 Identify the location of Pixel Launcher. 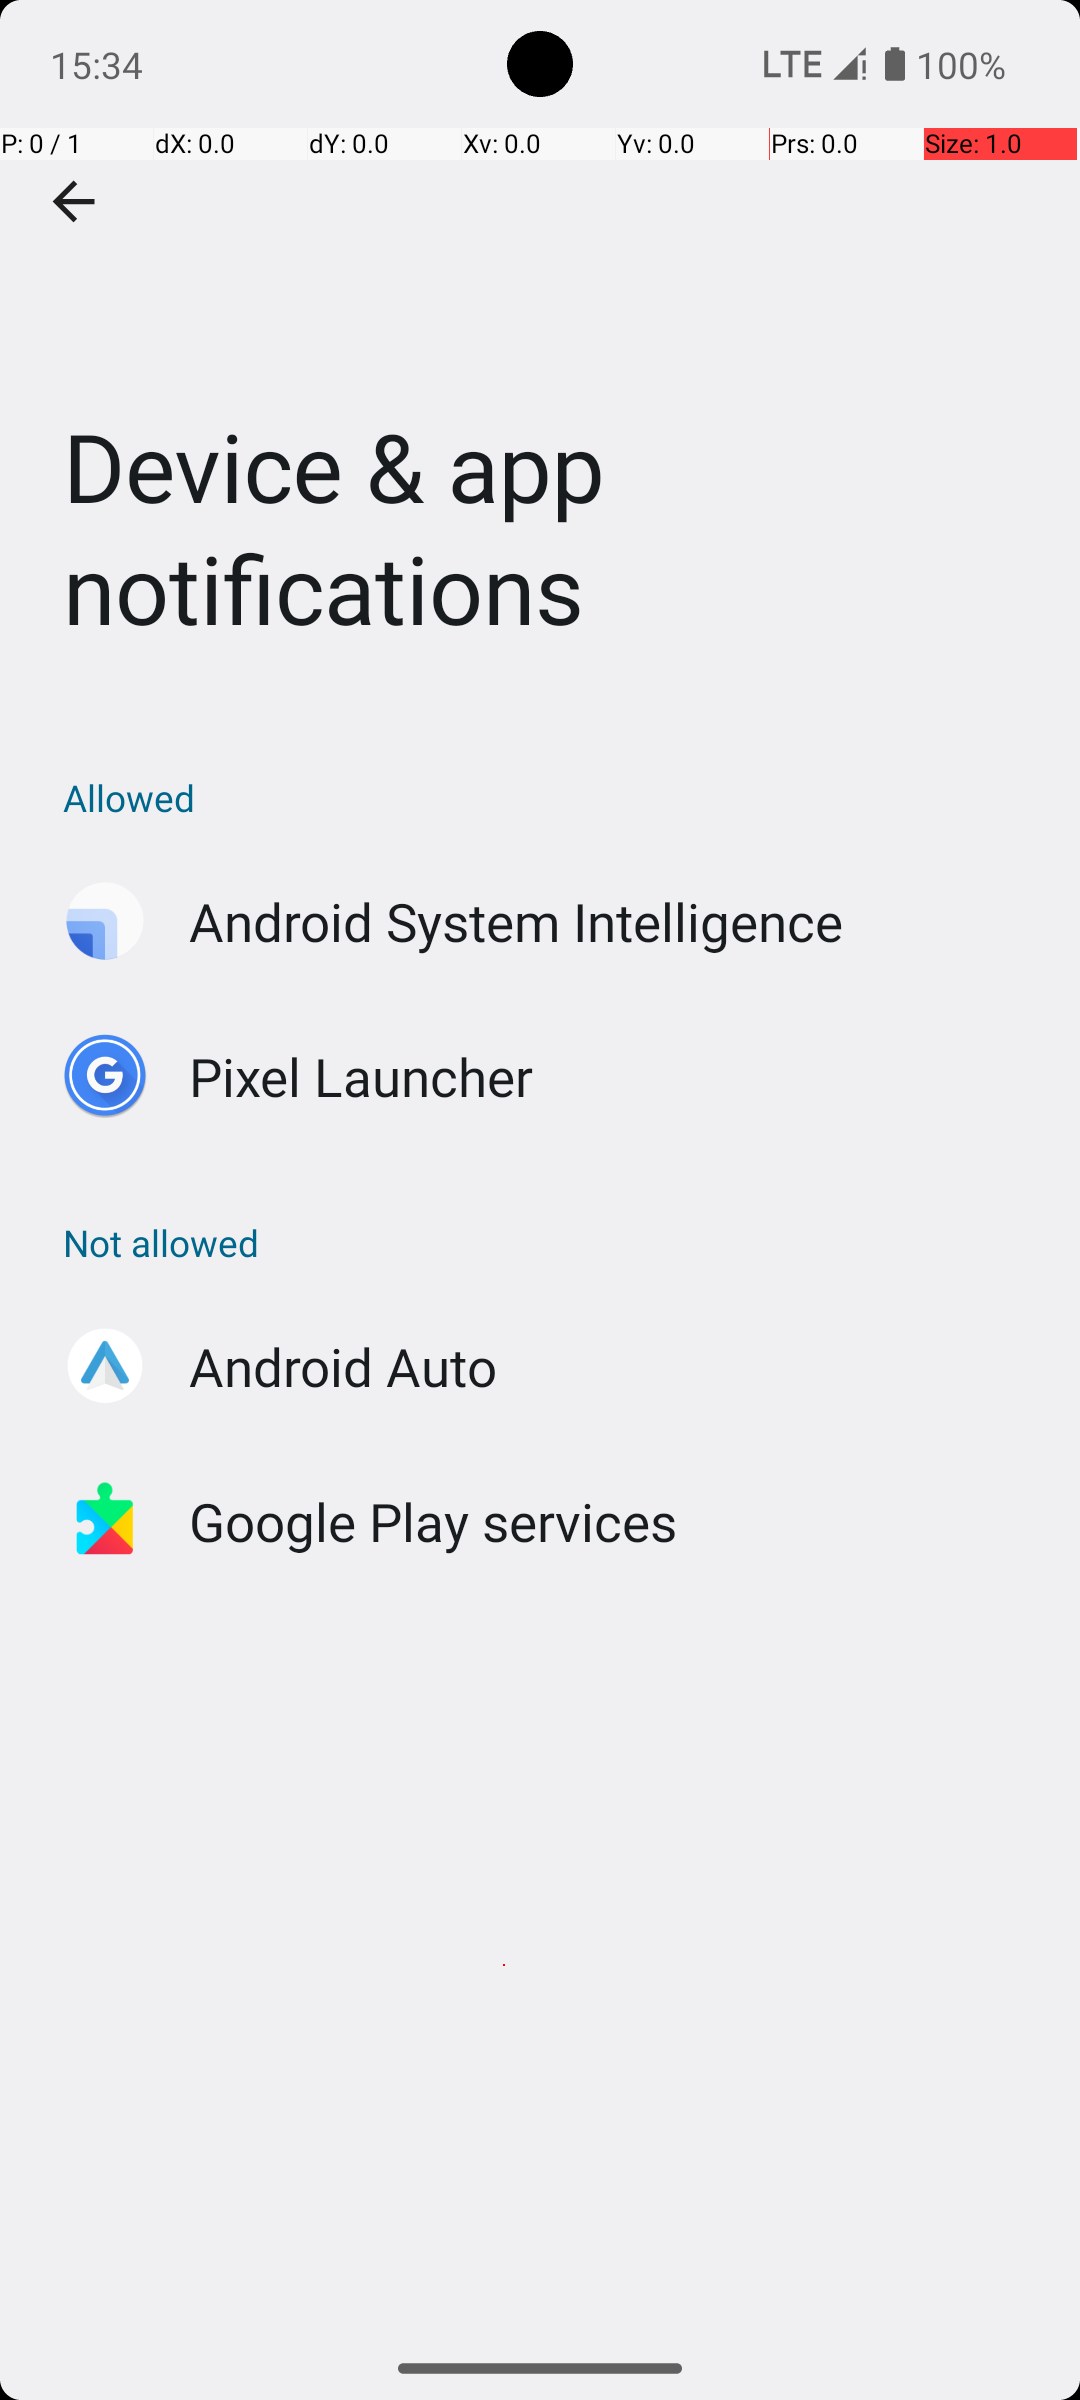
(362, 1076).